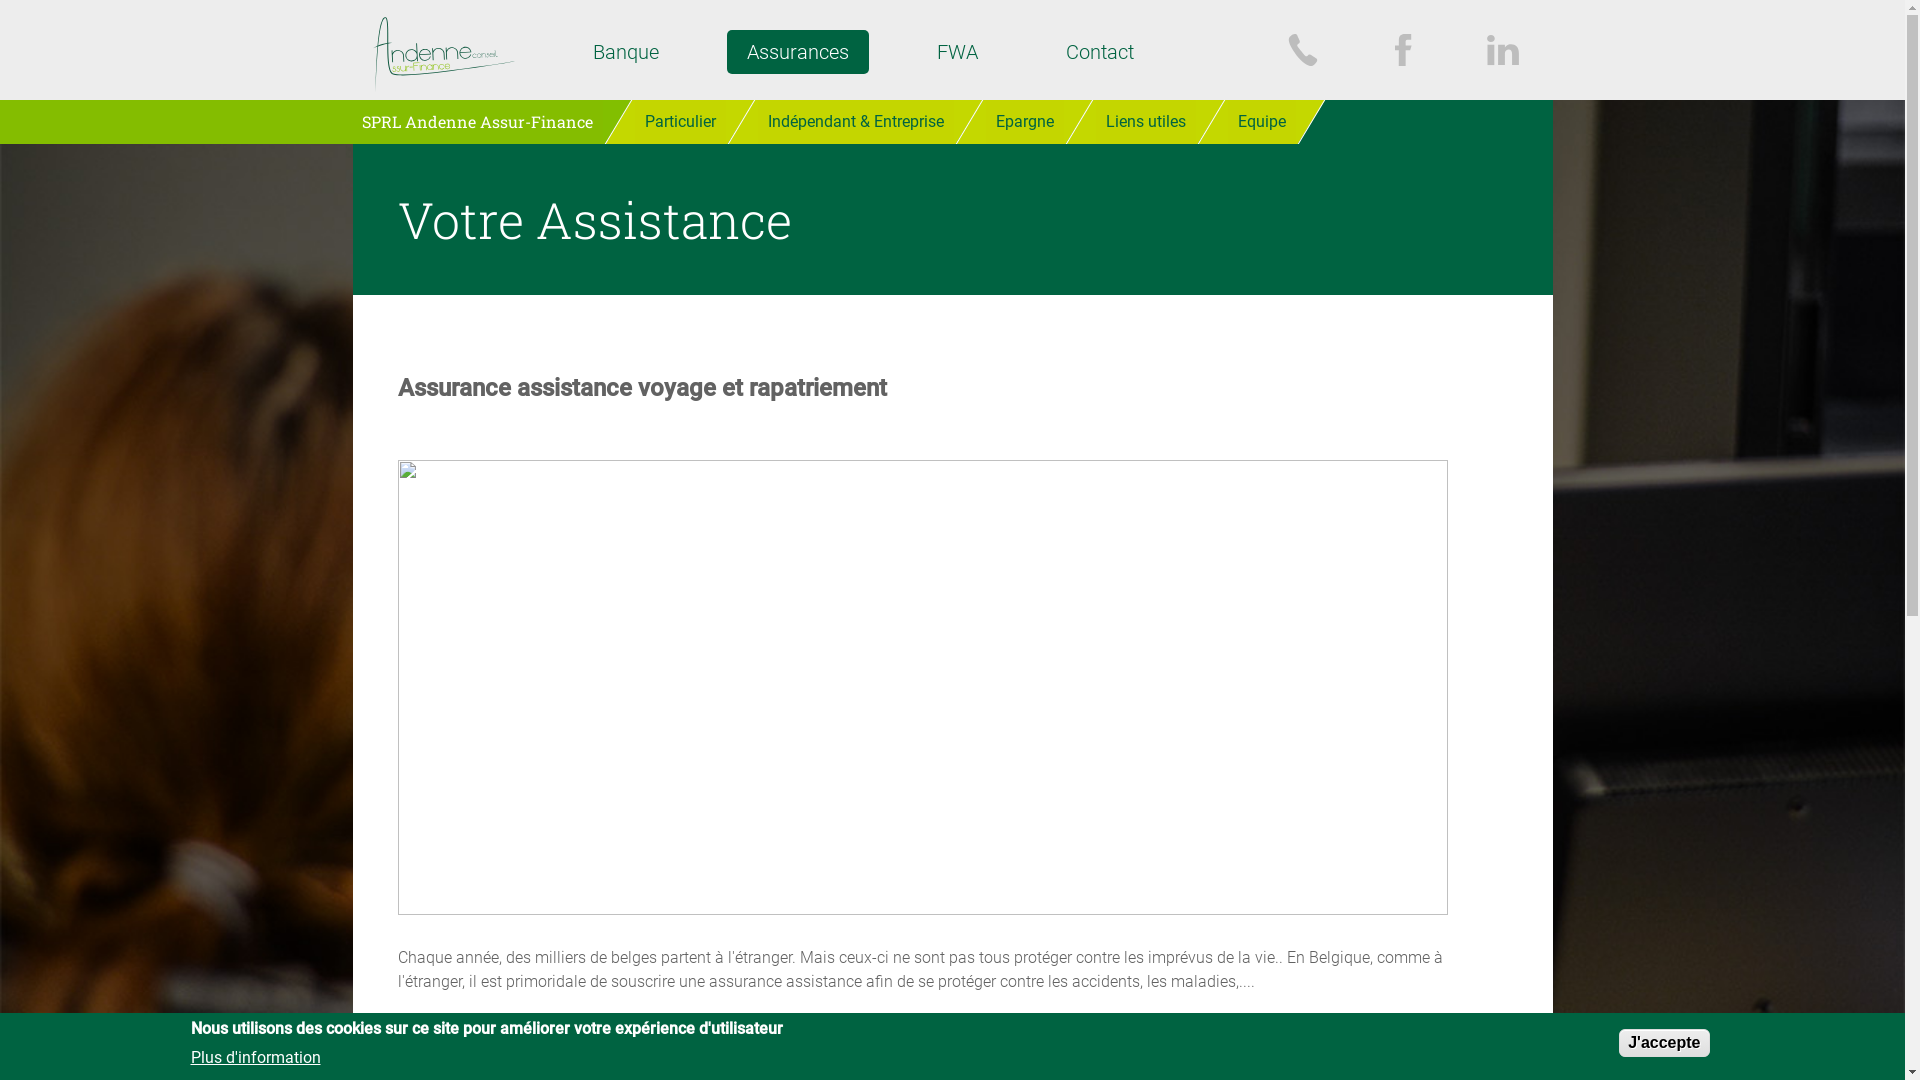  What do you see at coordinates (1100, 52) in the screenshot?
I see `Contact` at bounding box center [1100, 52].